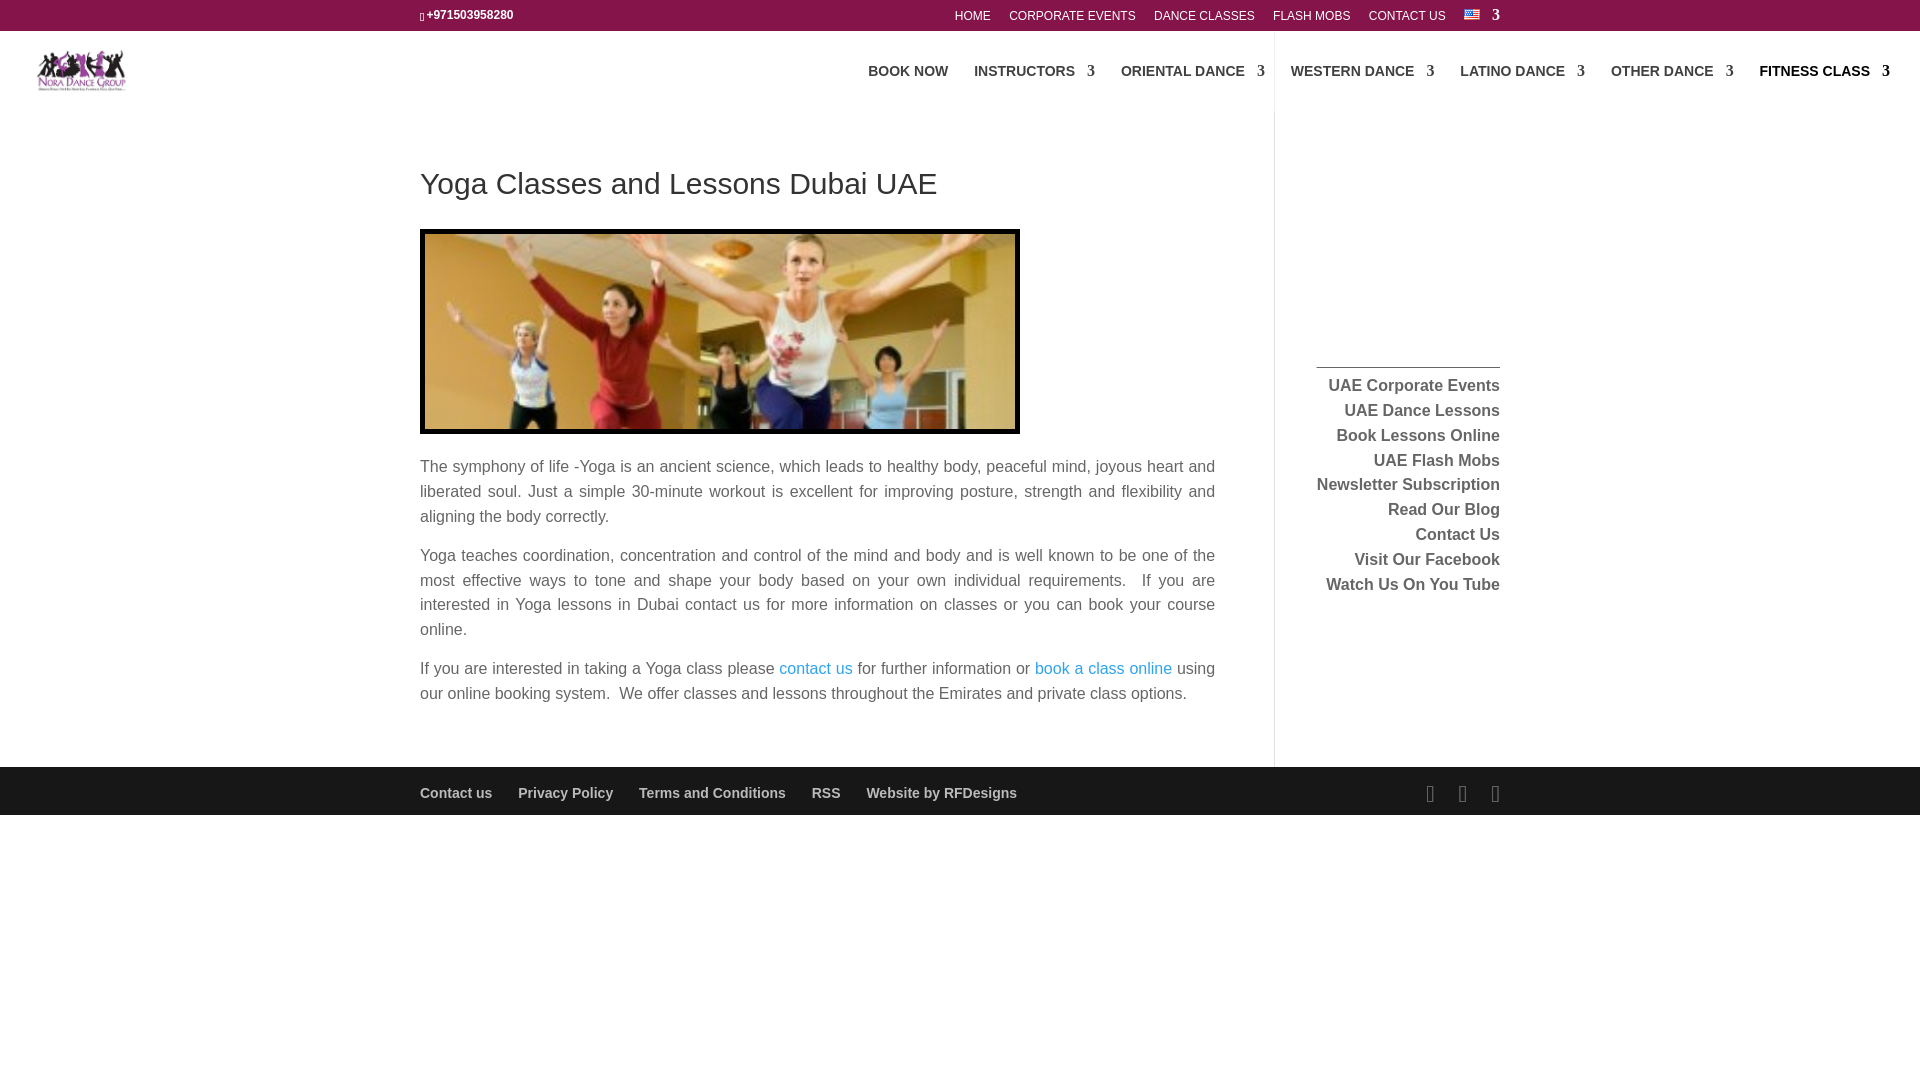 The height and width of the screenshot is (1080, 1920). Describe the element at coordinates (1193, 87) in the screenshot. I see `ORIENTAL DANCE` at that location.